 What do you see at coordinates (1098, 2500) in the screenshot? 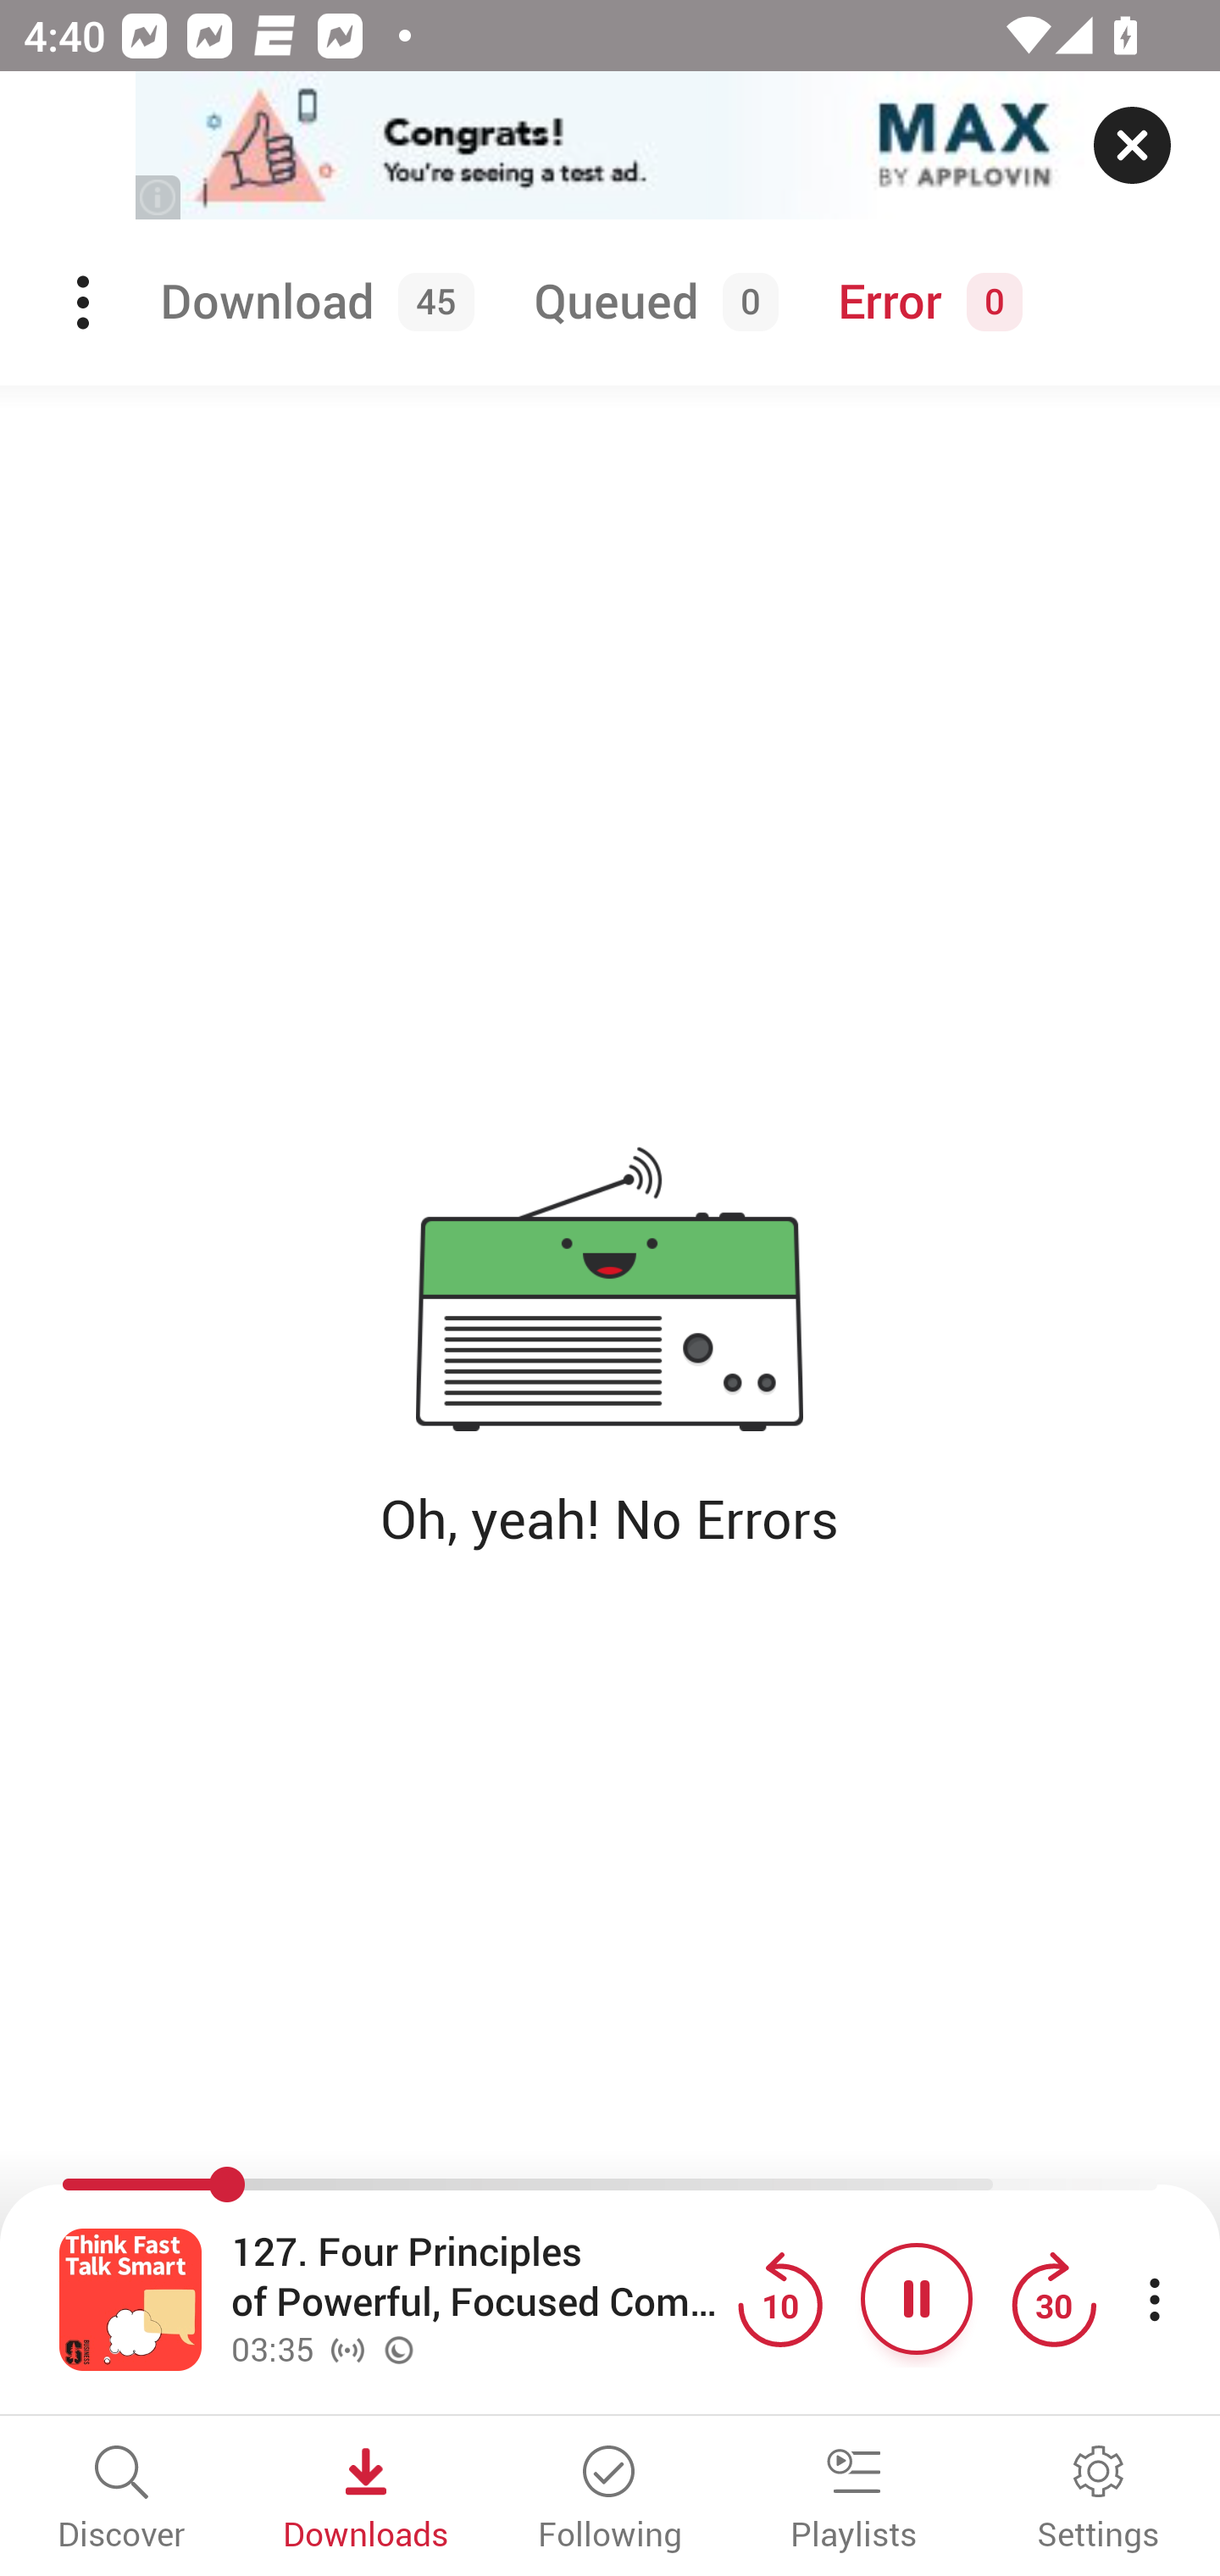
I see `Settings` at bounding box center [1098, 2500].